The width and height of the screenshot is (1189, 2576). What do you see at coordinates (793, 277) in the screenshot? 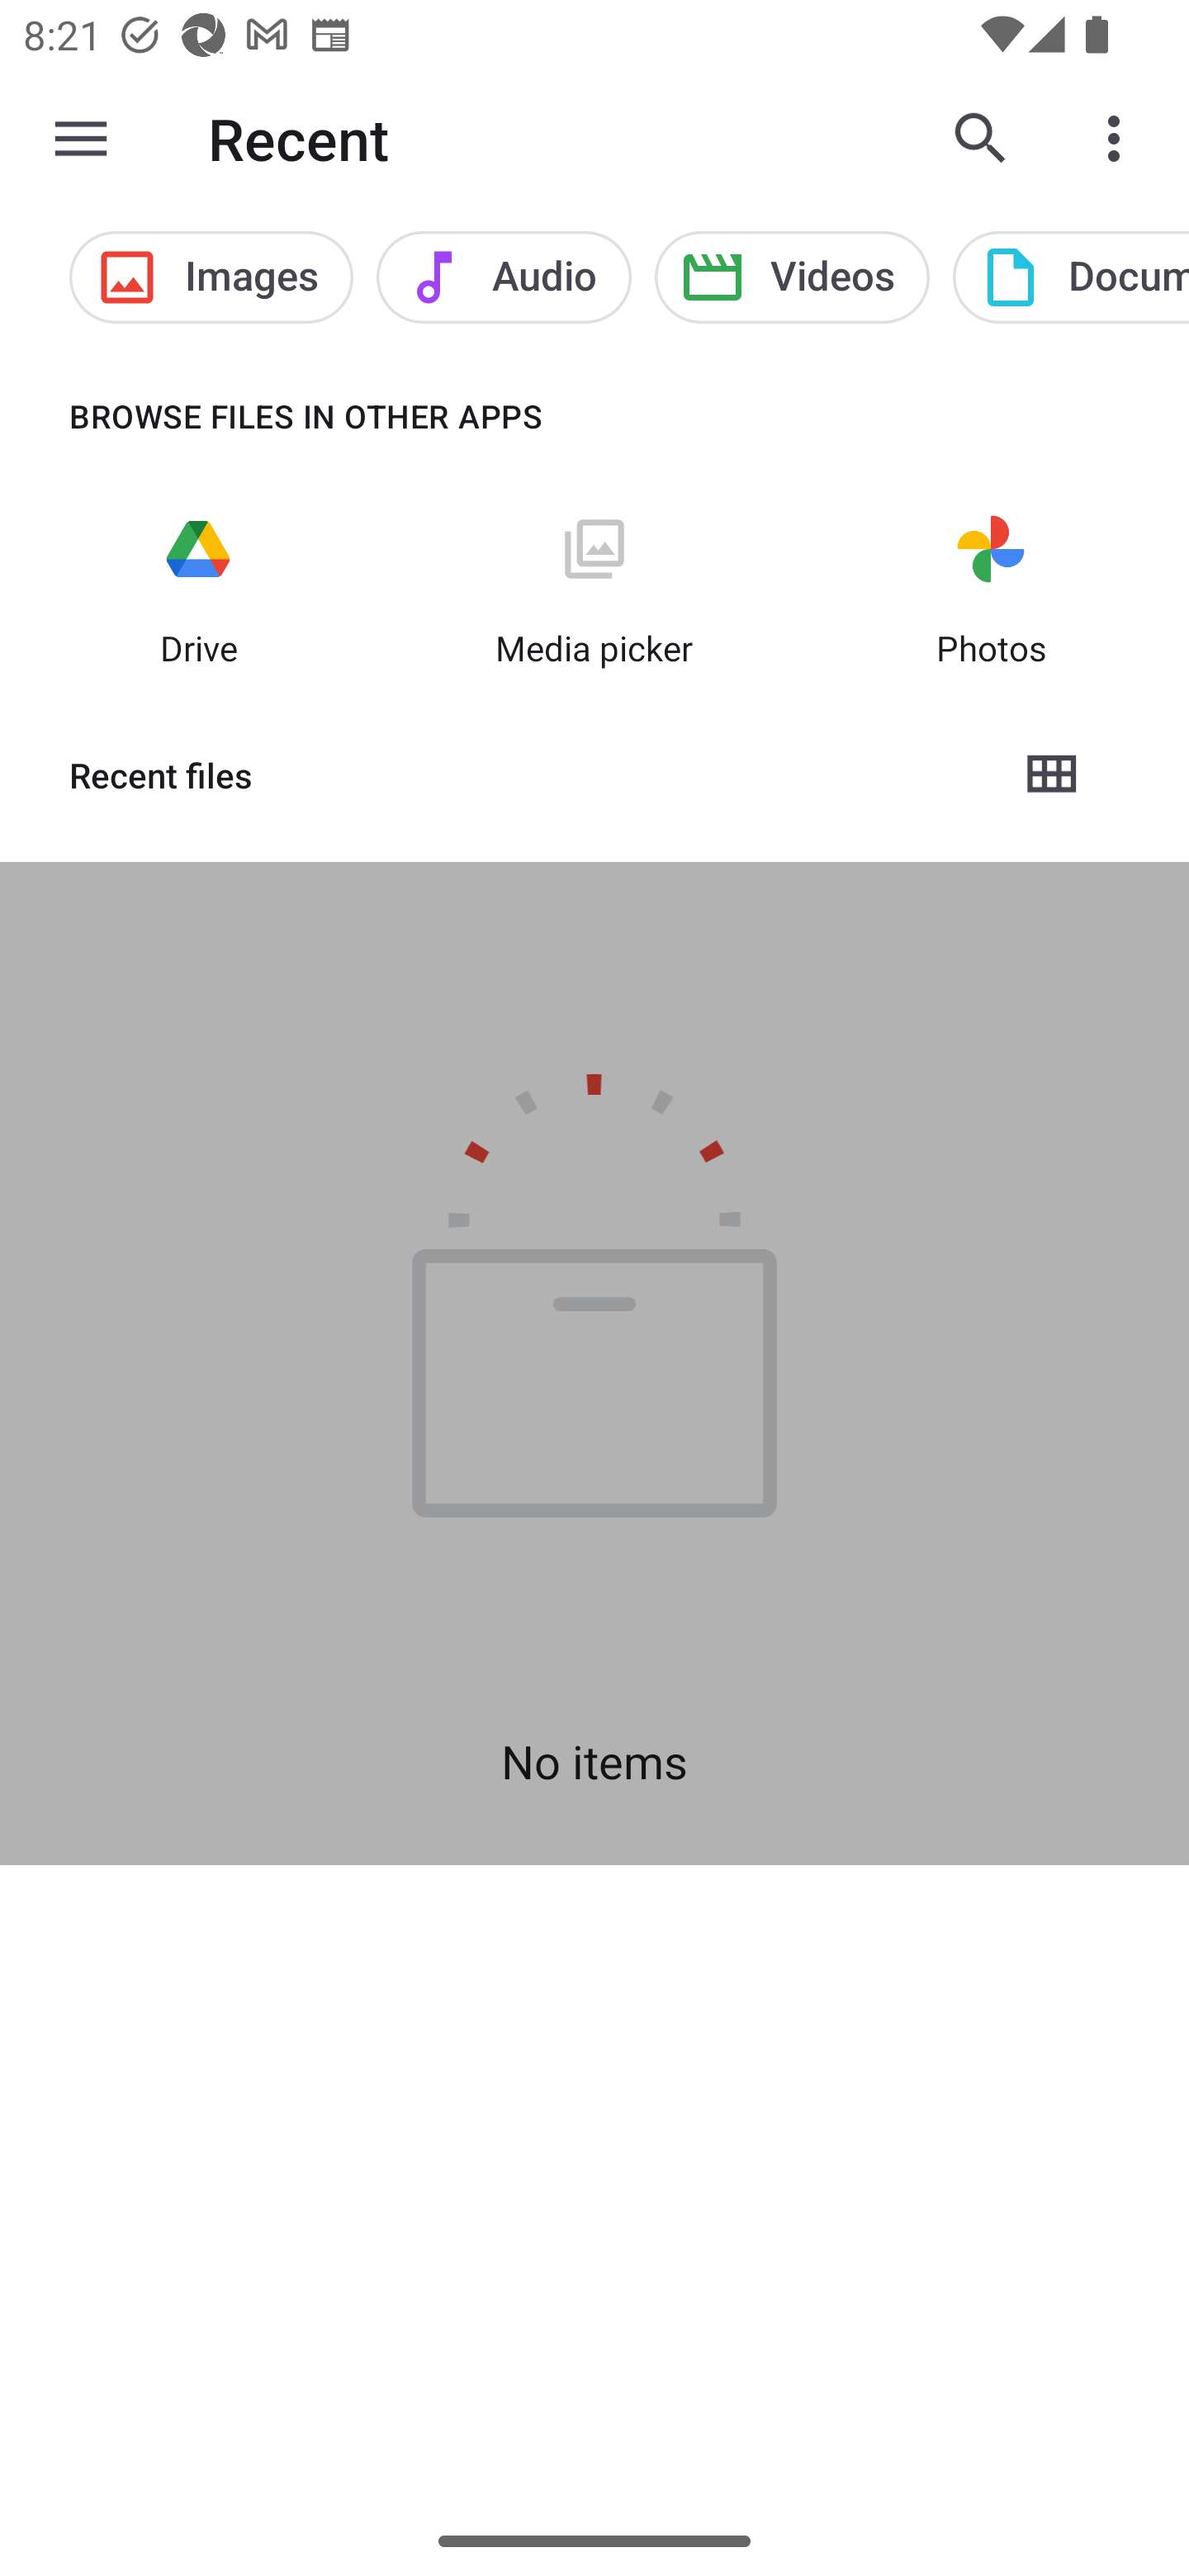
I see `Videos` at bounding box center [793, 277].